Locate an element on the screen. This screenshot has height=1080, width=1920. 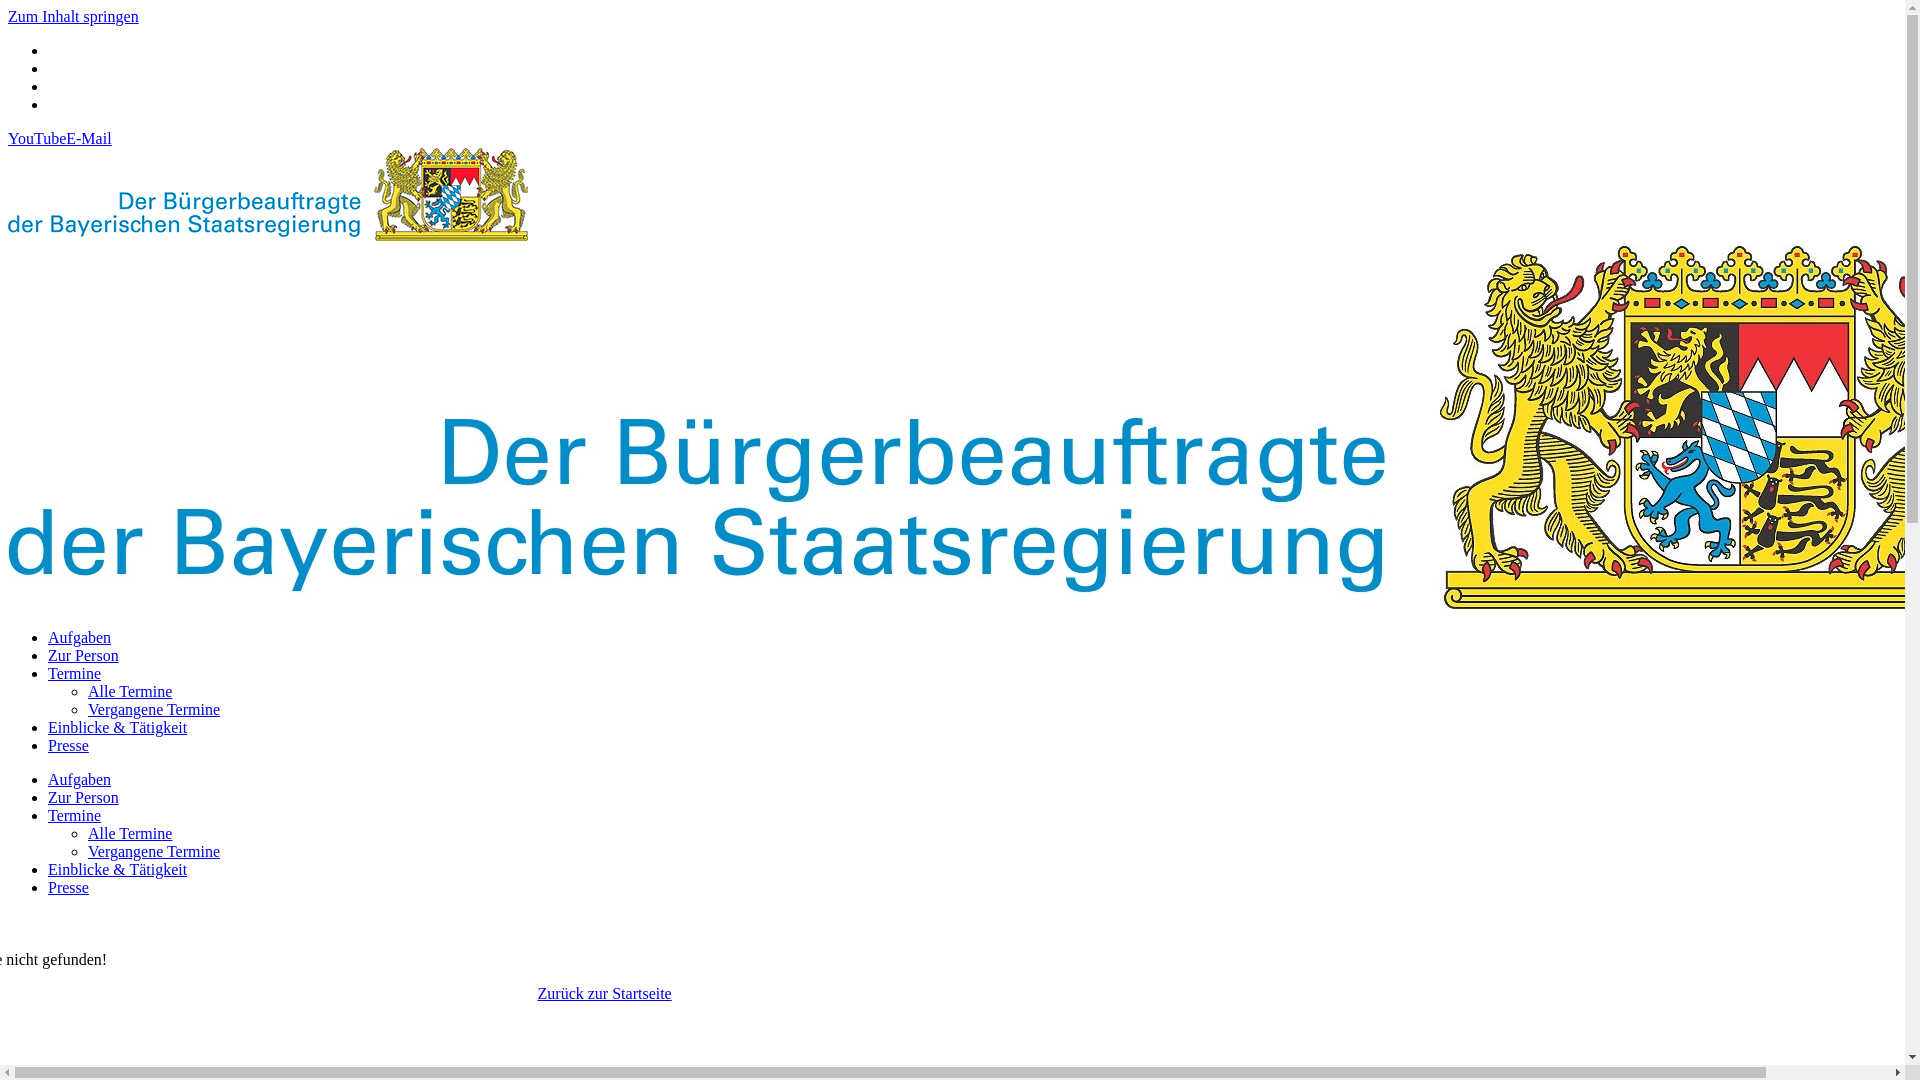
Vergangene Termine is located at coordinates (154, 852).